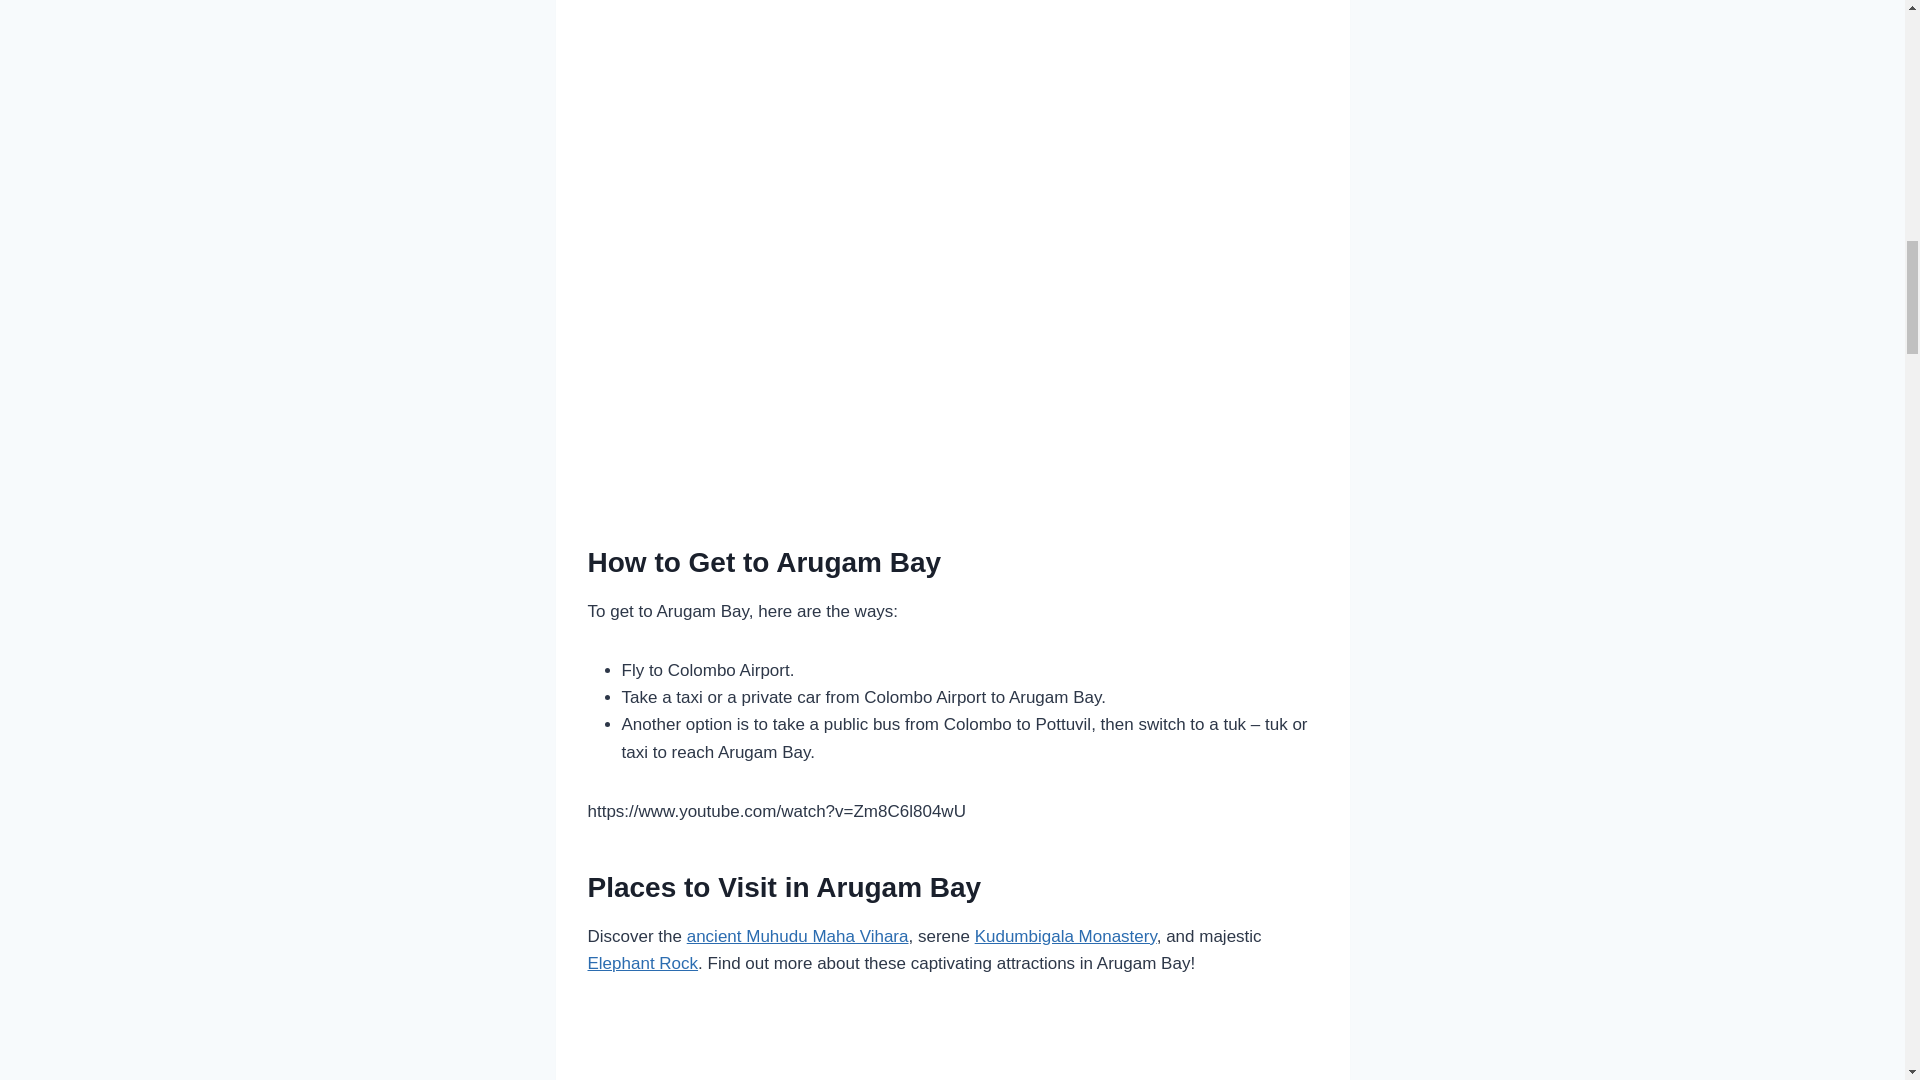  What do you see at coordinates (1066, 936) in the screenshot?
I see `Kudumbigala Monastery` at bounding box center [1066, 936].